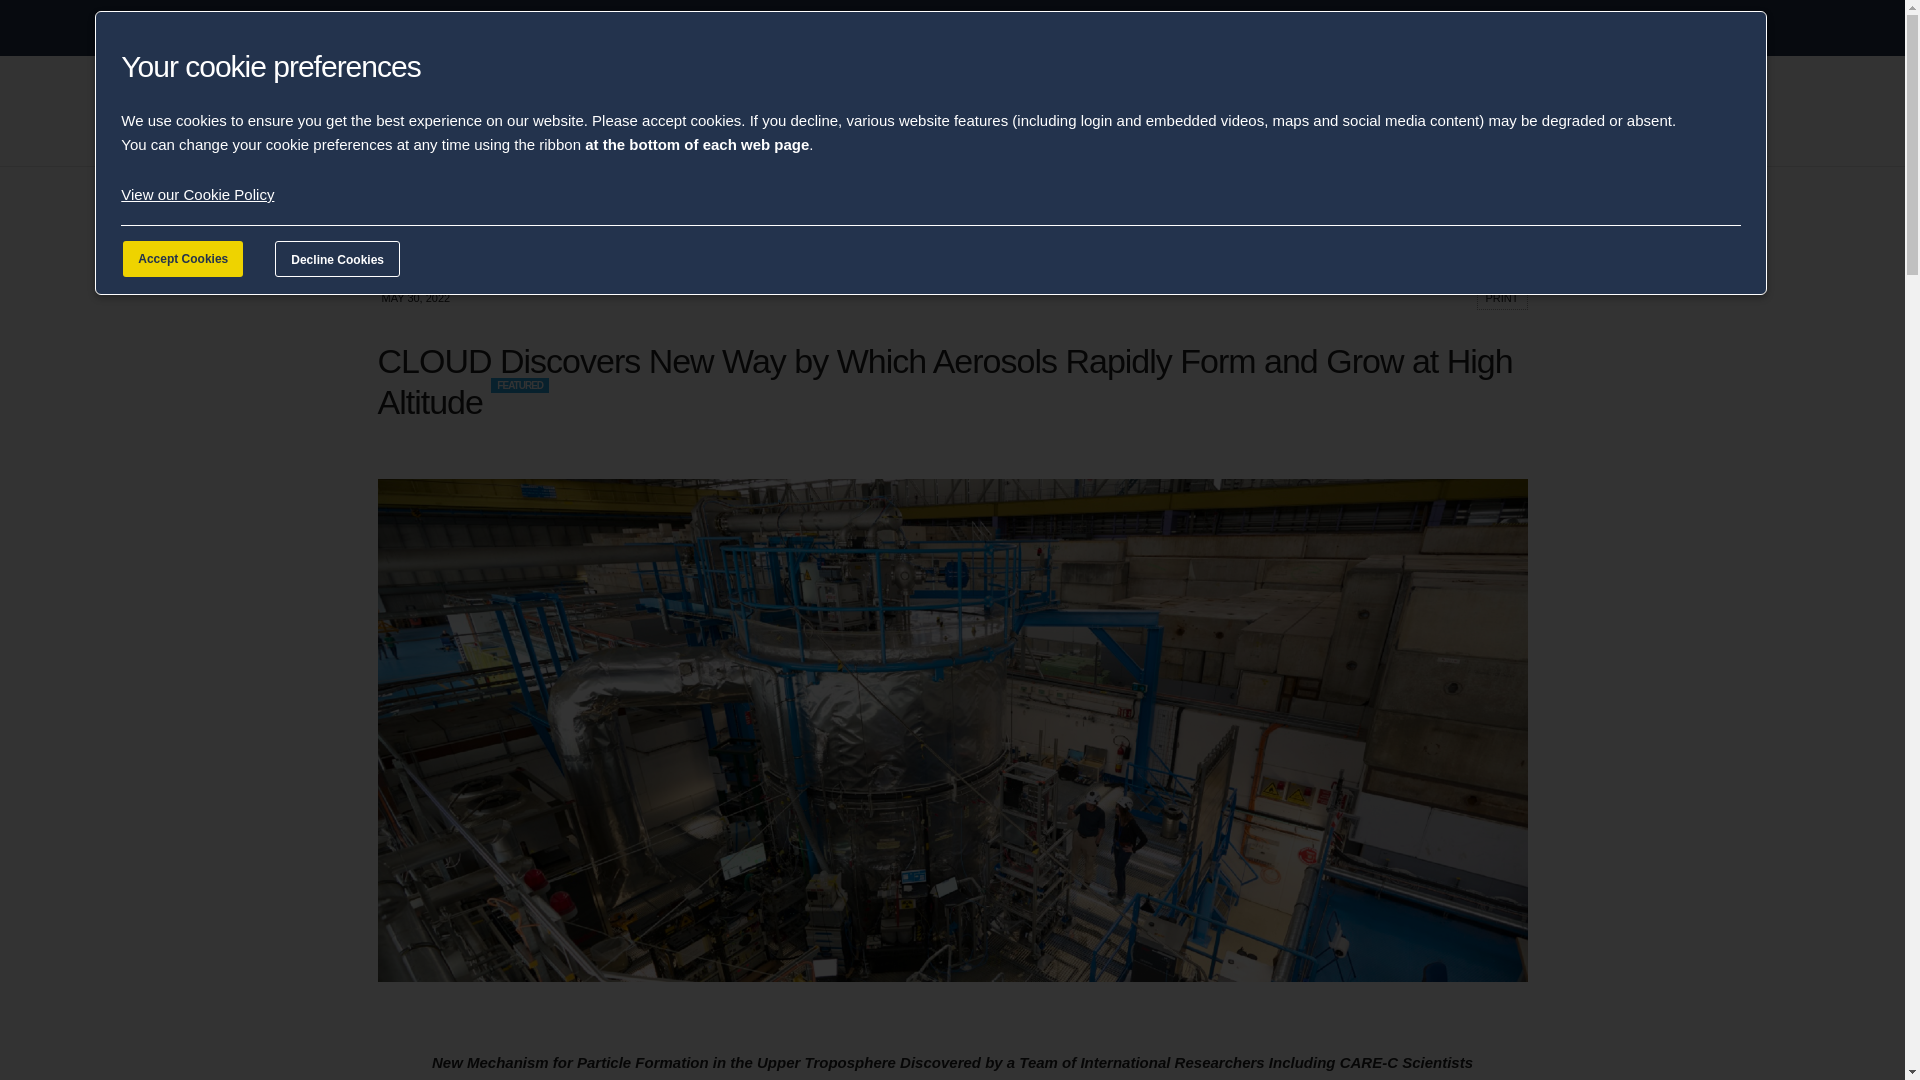 This screenshot has width=1920, height=1080. Describe the element at coordinates (894, 106) in the screenshot. I see `CyI in the News` at that location.